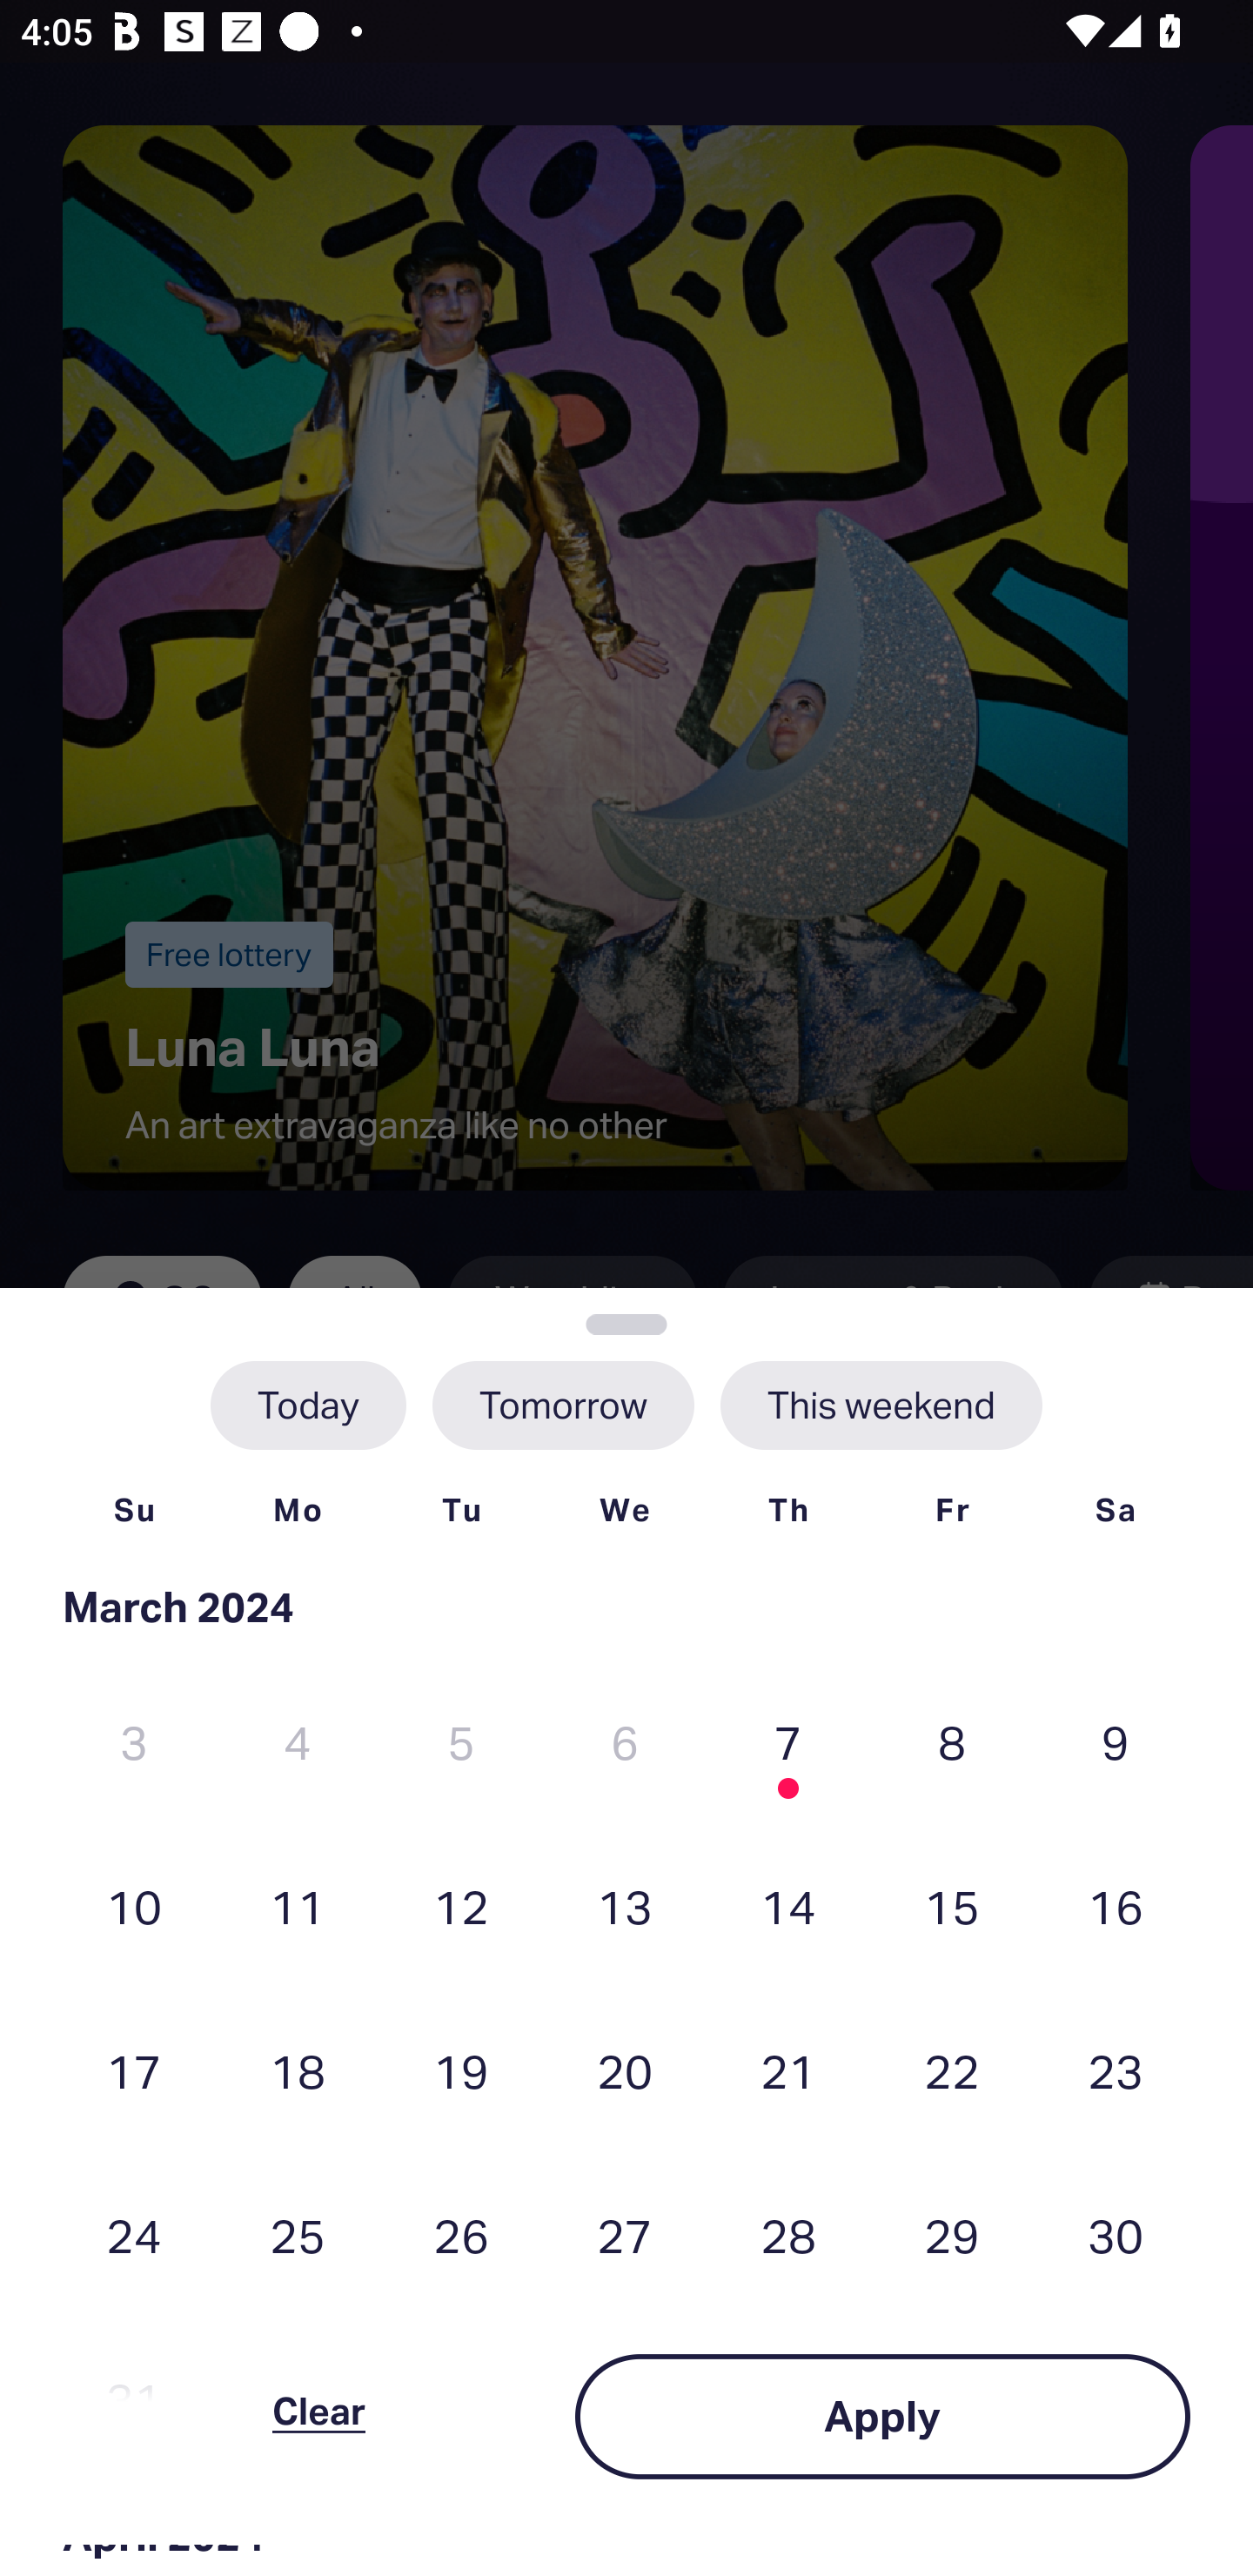 The width and height of the screenshot is (1253, 2576). I want to click on 23, so click(1115, 2070).